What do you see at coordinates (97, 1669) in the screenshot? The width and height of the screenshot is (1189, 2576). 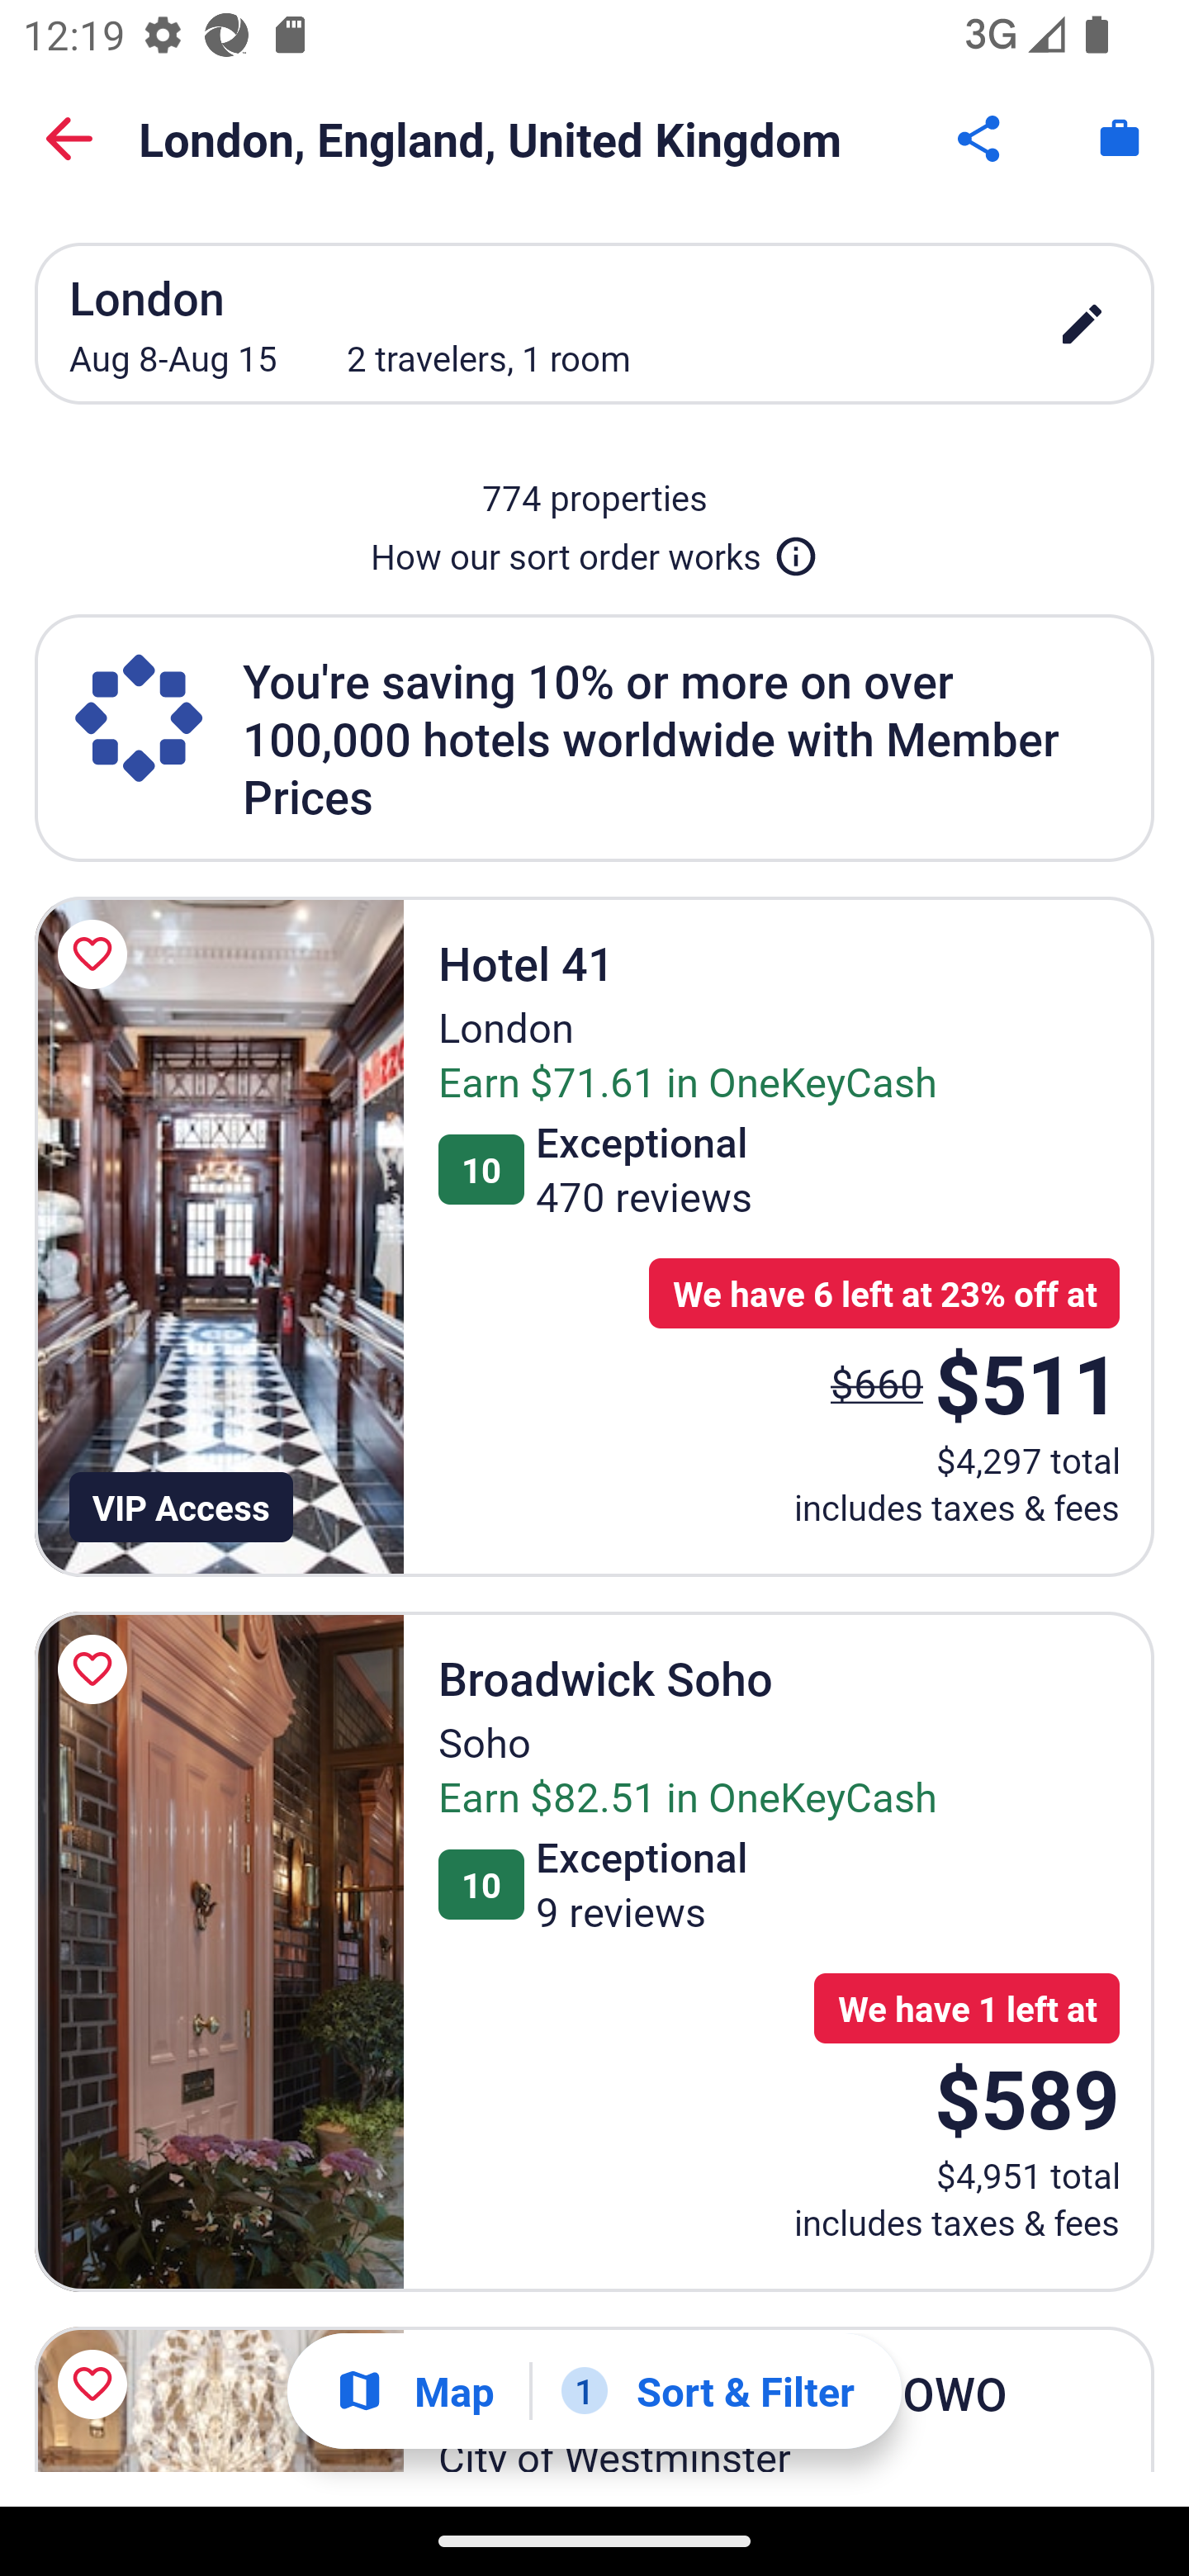 I see `Save Broadwick Soho to a trip` at bounding box center [97, 1669].